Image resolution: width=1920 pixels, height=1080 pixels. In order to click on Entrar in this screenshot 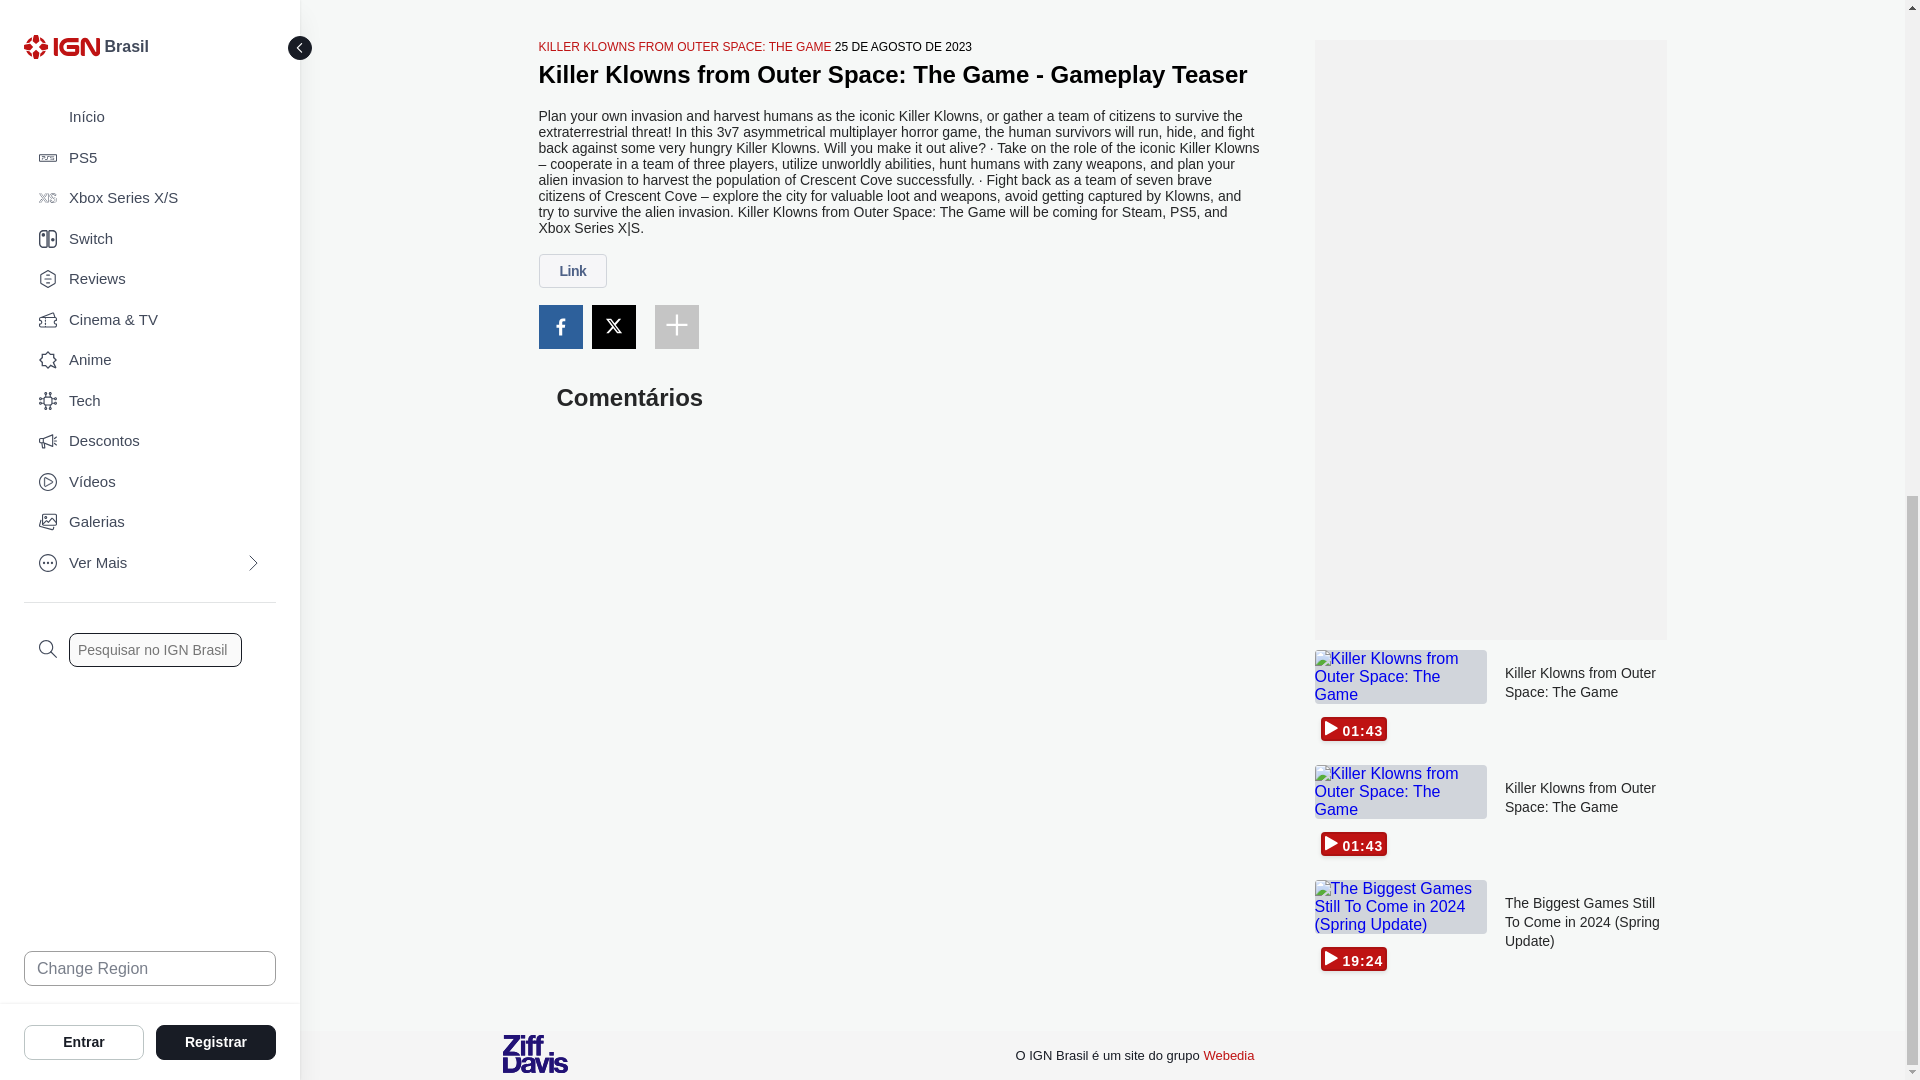, I will do `click(84, 128)`.